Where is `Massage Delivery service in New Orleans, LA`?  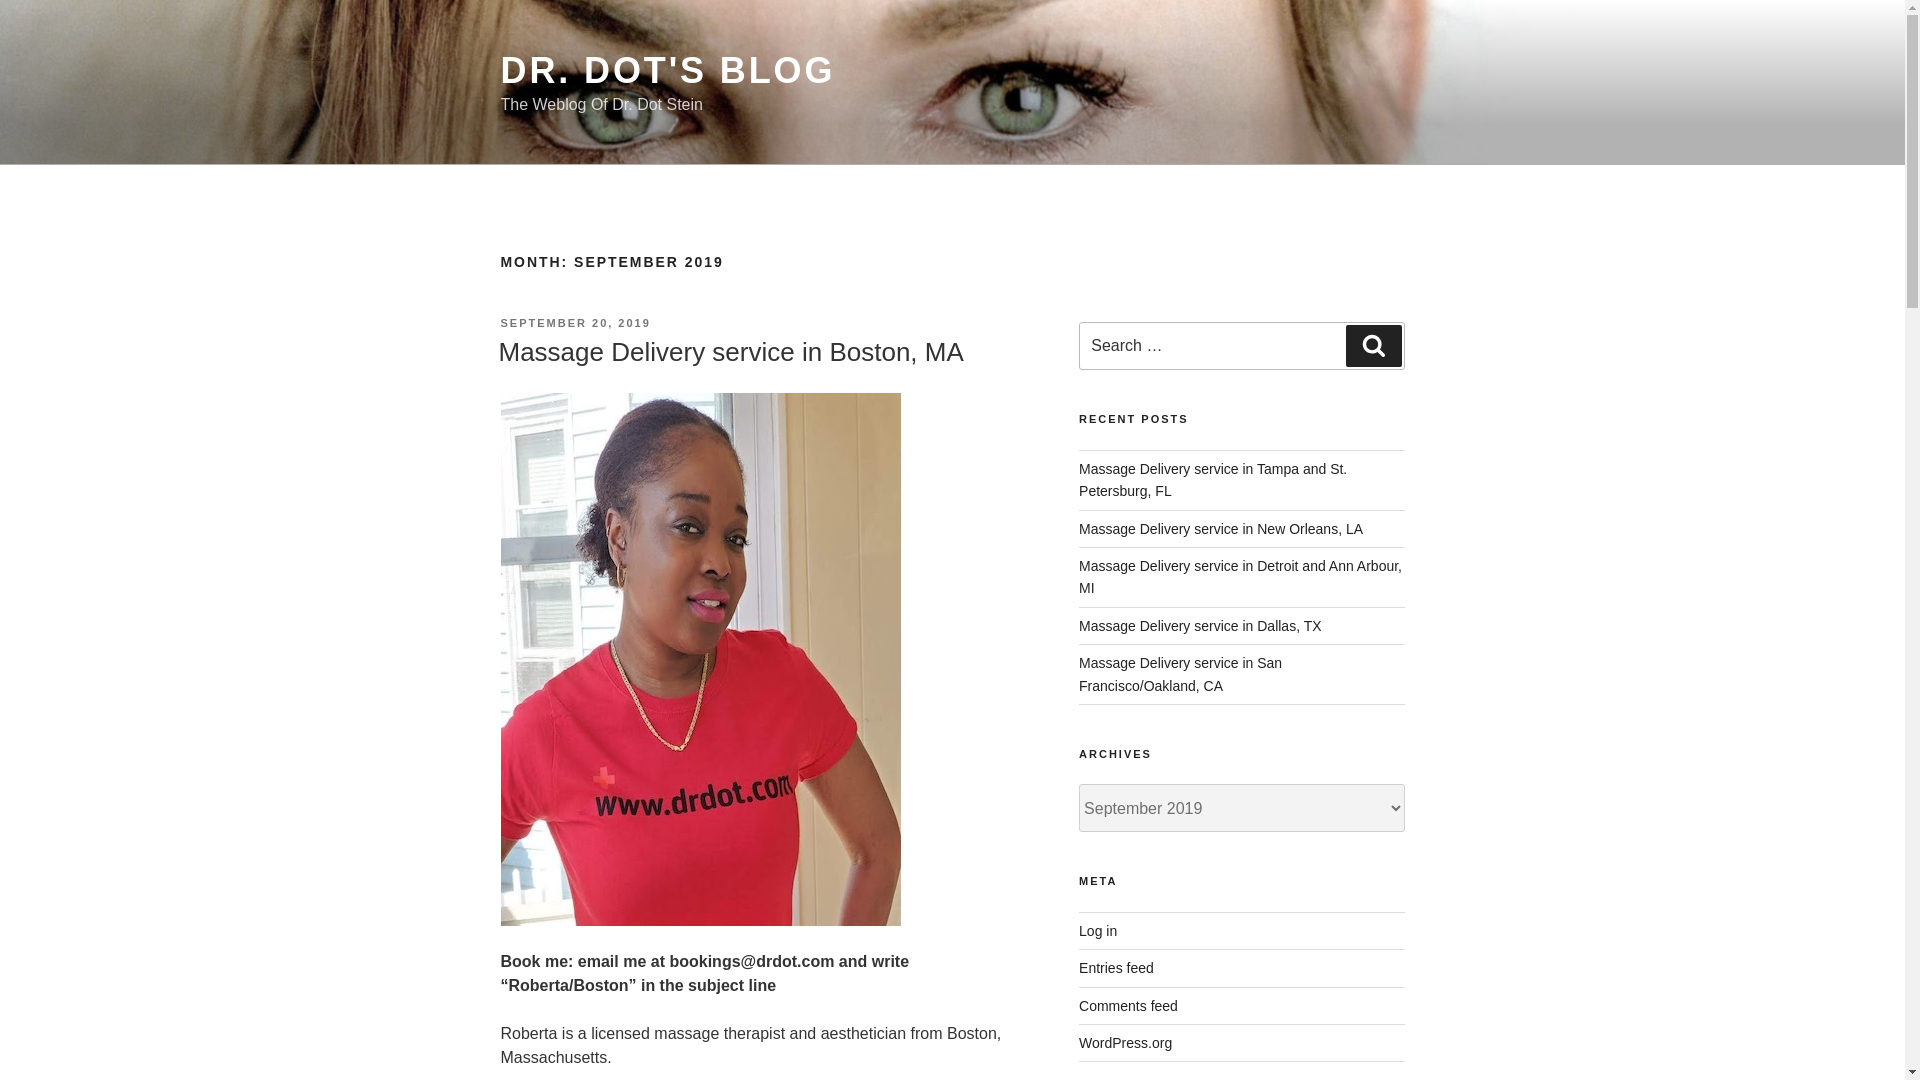
Massage Delivery service in New Orleans, LA is located at coordinates (1221, 528).